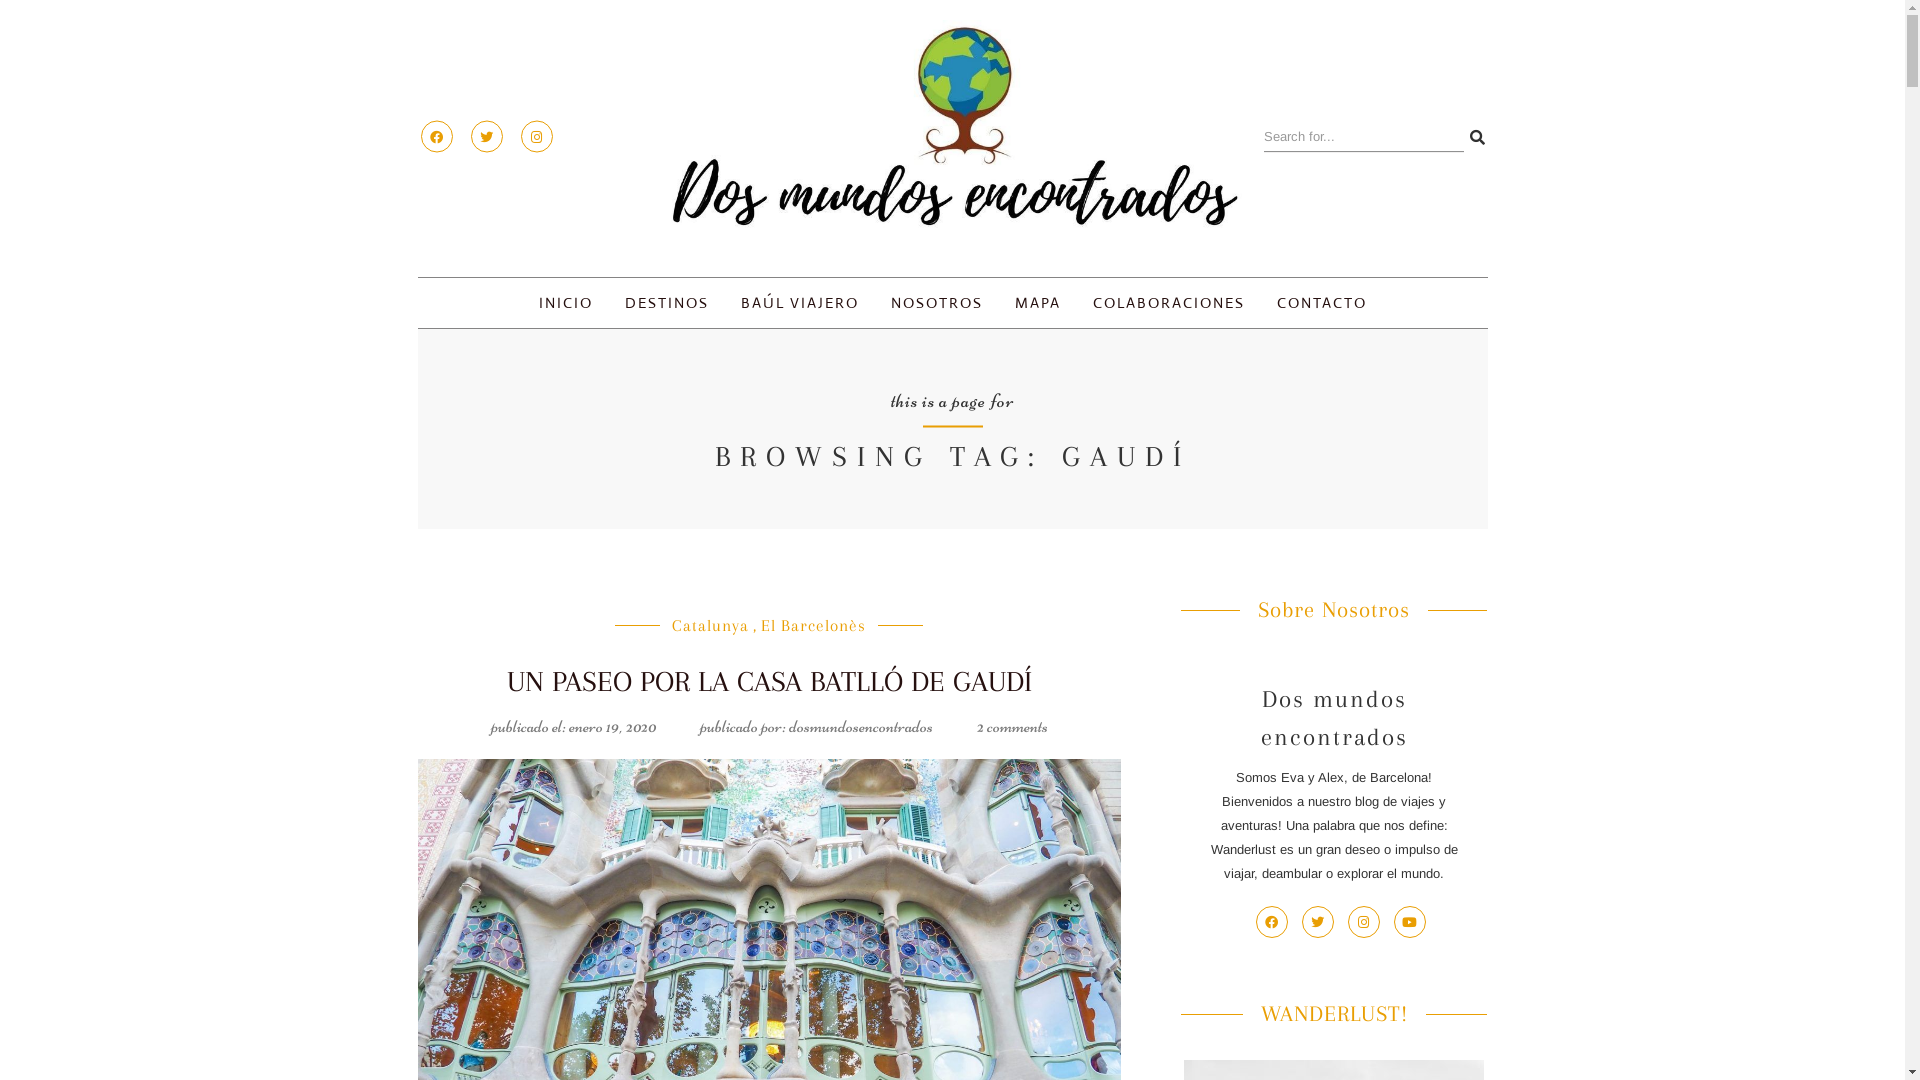 The width and height of the screenshot is (1920, 1080). I want to click on MAPA, so click(1038, 303).